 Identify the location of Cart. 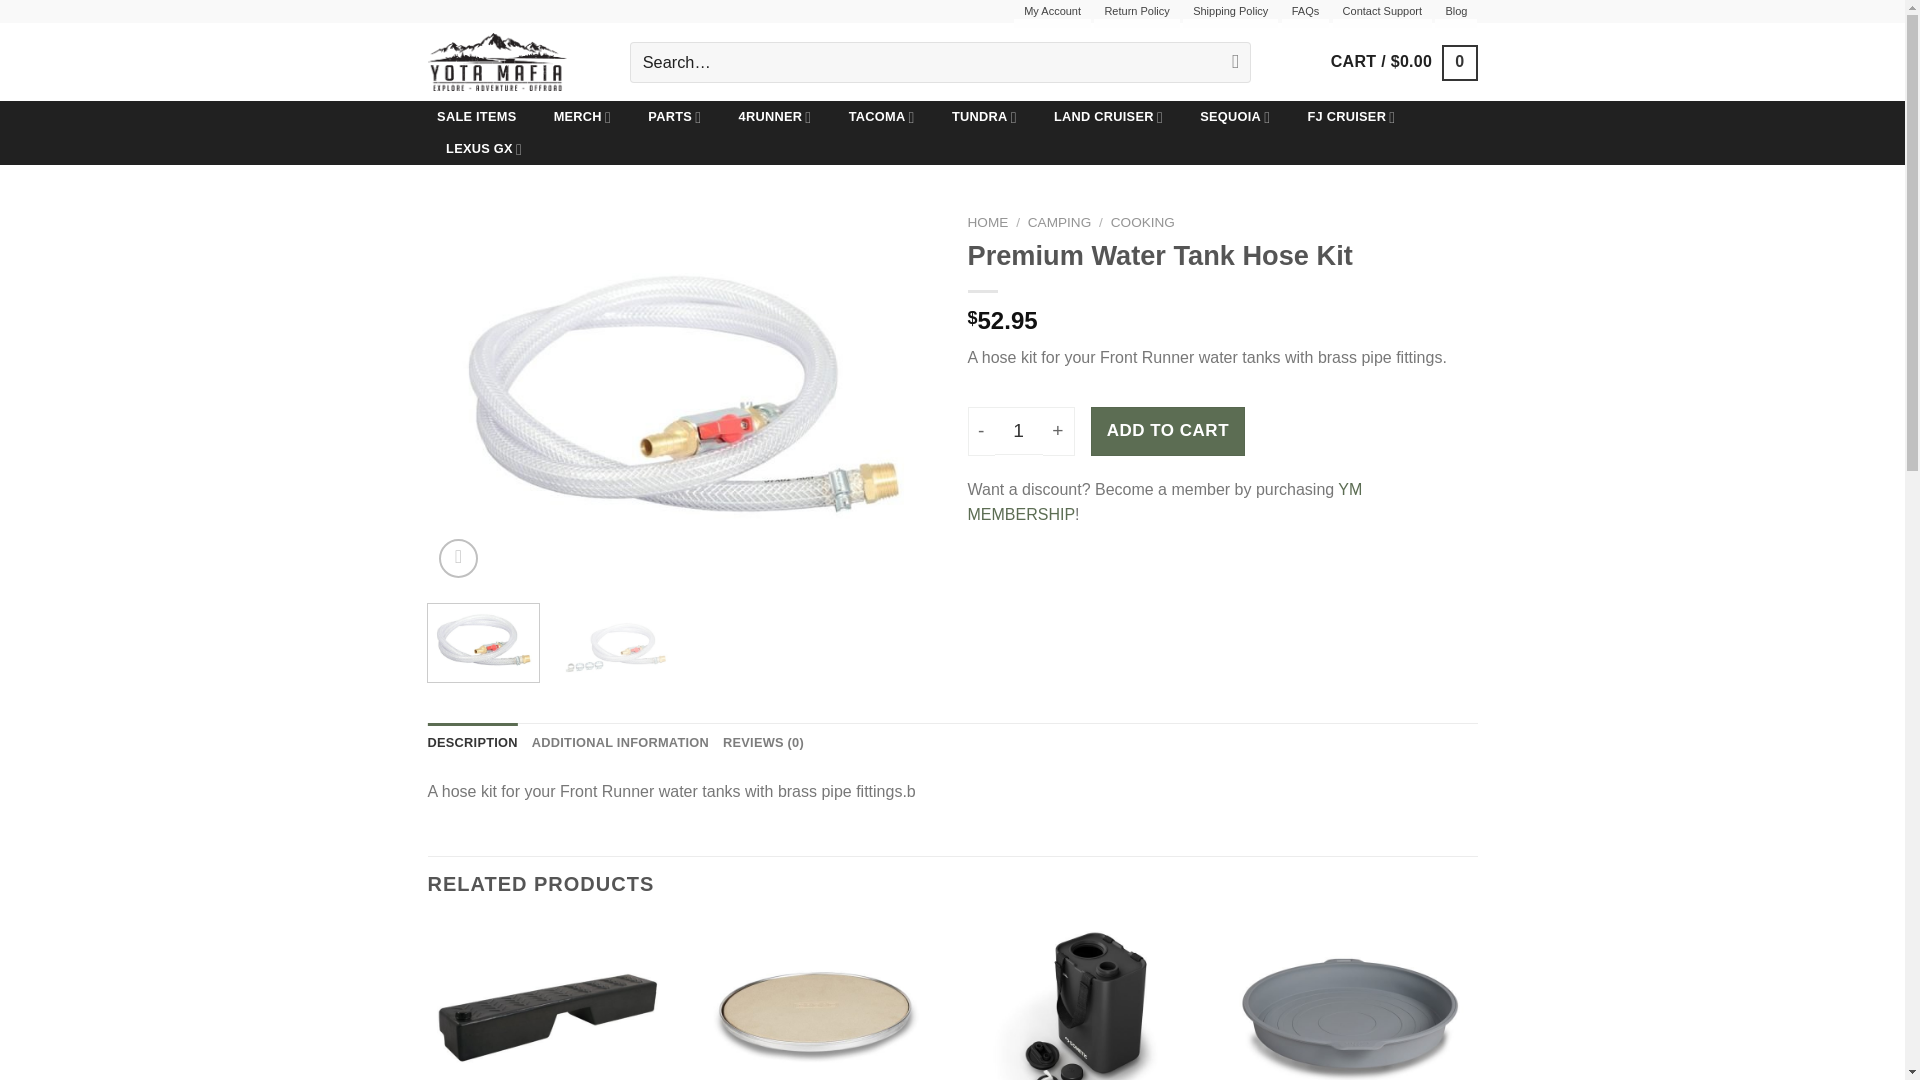
(1404, 62).